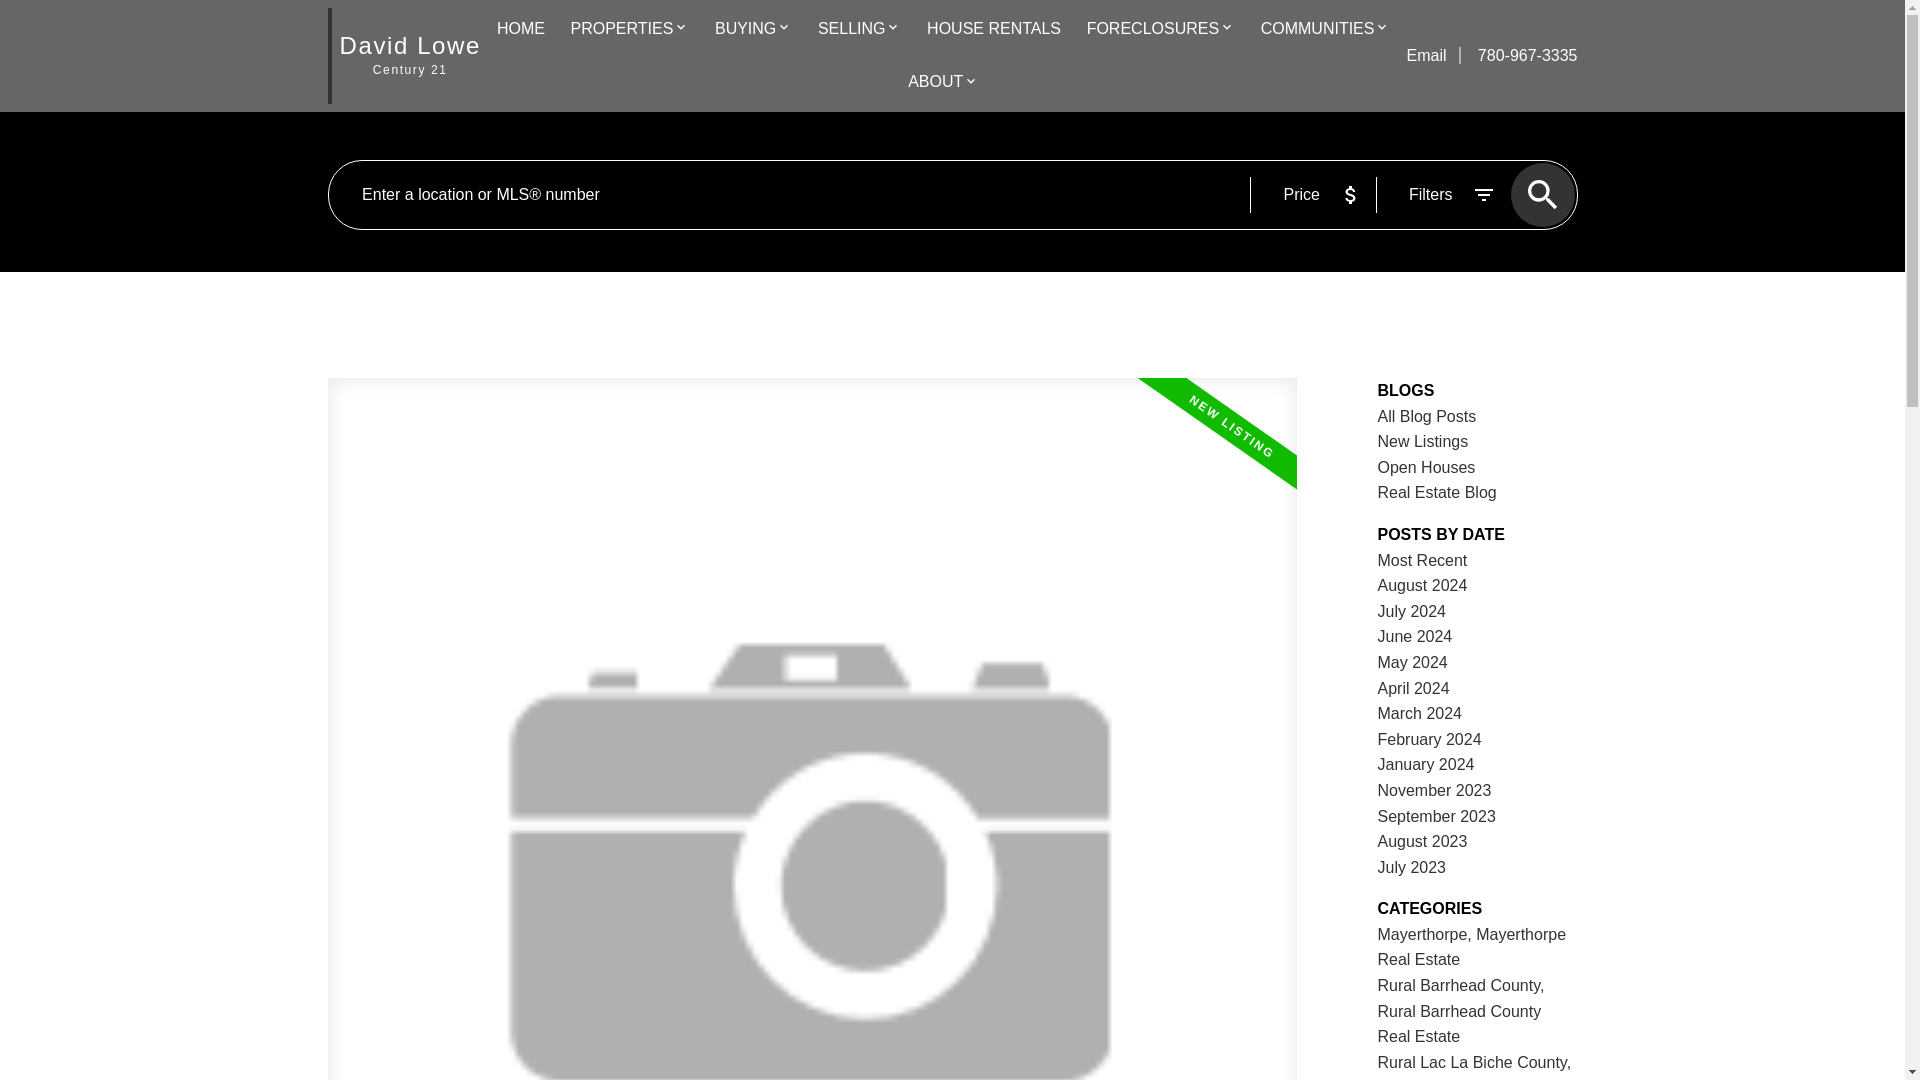  Describe the element at coordinates (1423, 442) in the screenshot. I see `New Listings` at that location.